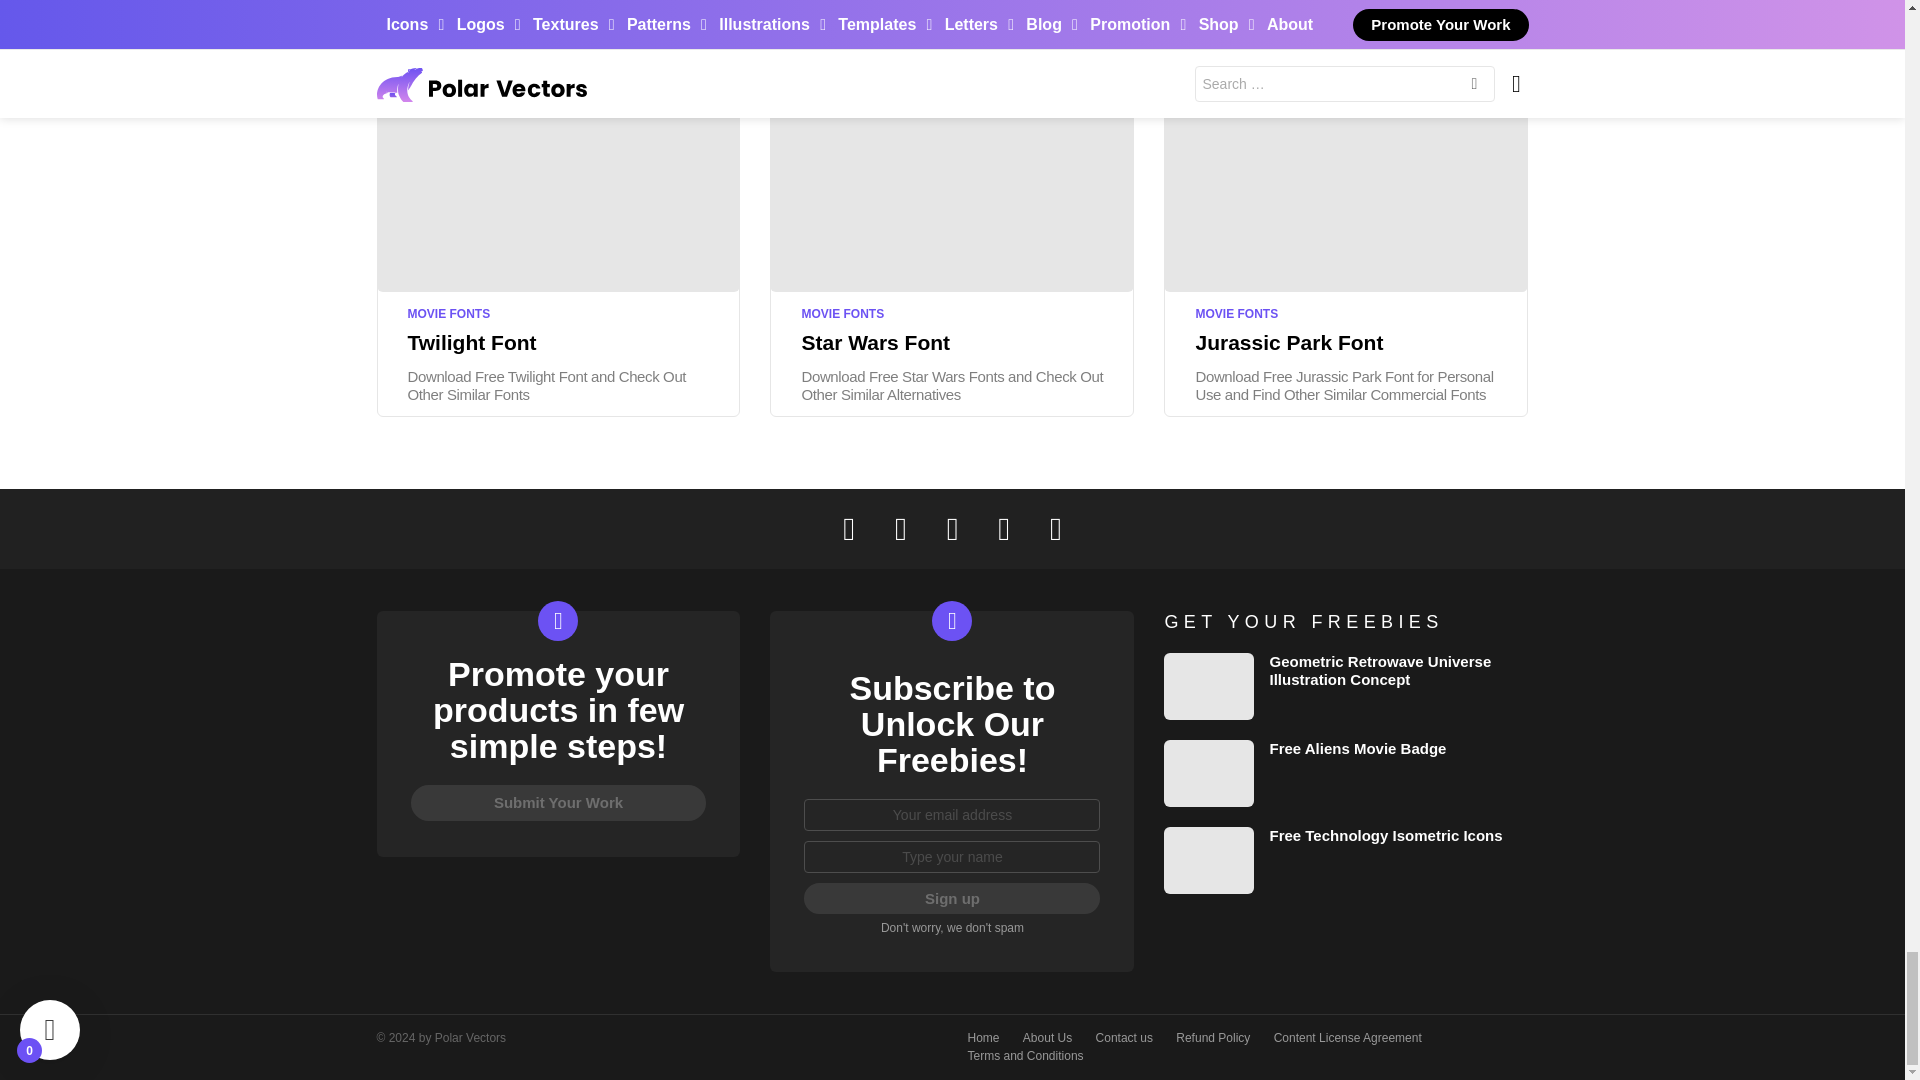  What do you see at coordinates (1208, 860) in the screenshot?
I see `Free Technology Isometric Icons` at bounding box center [1208, 860].